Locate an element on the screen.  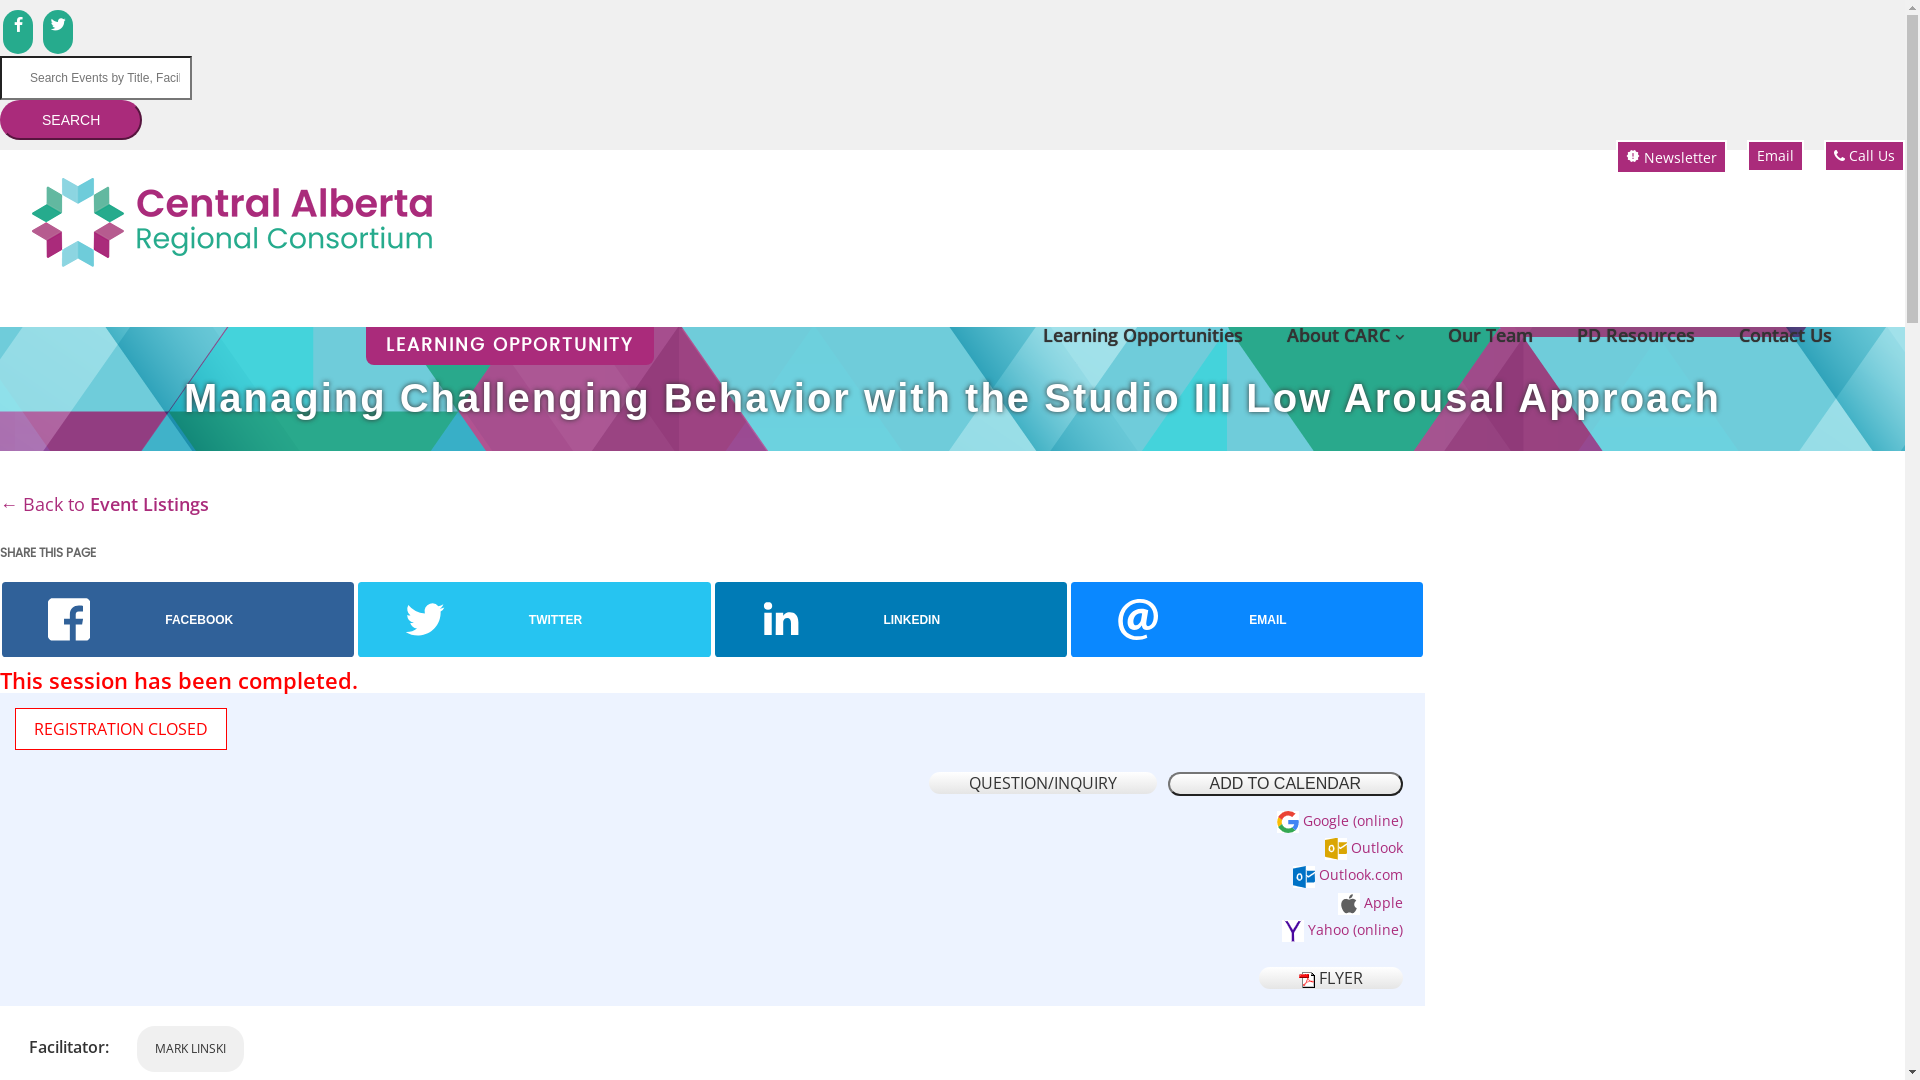
Twitter is located at coordinates (58, 32).